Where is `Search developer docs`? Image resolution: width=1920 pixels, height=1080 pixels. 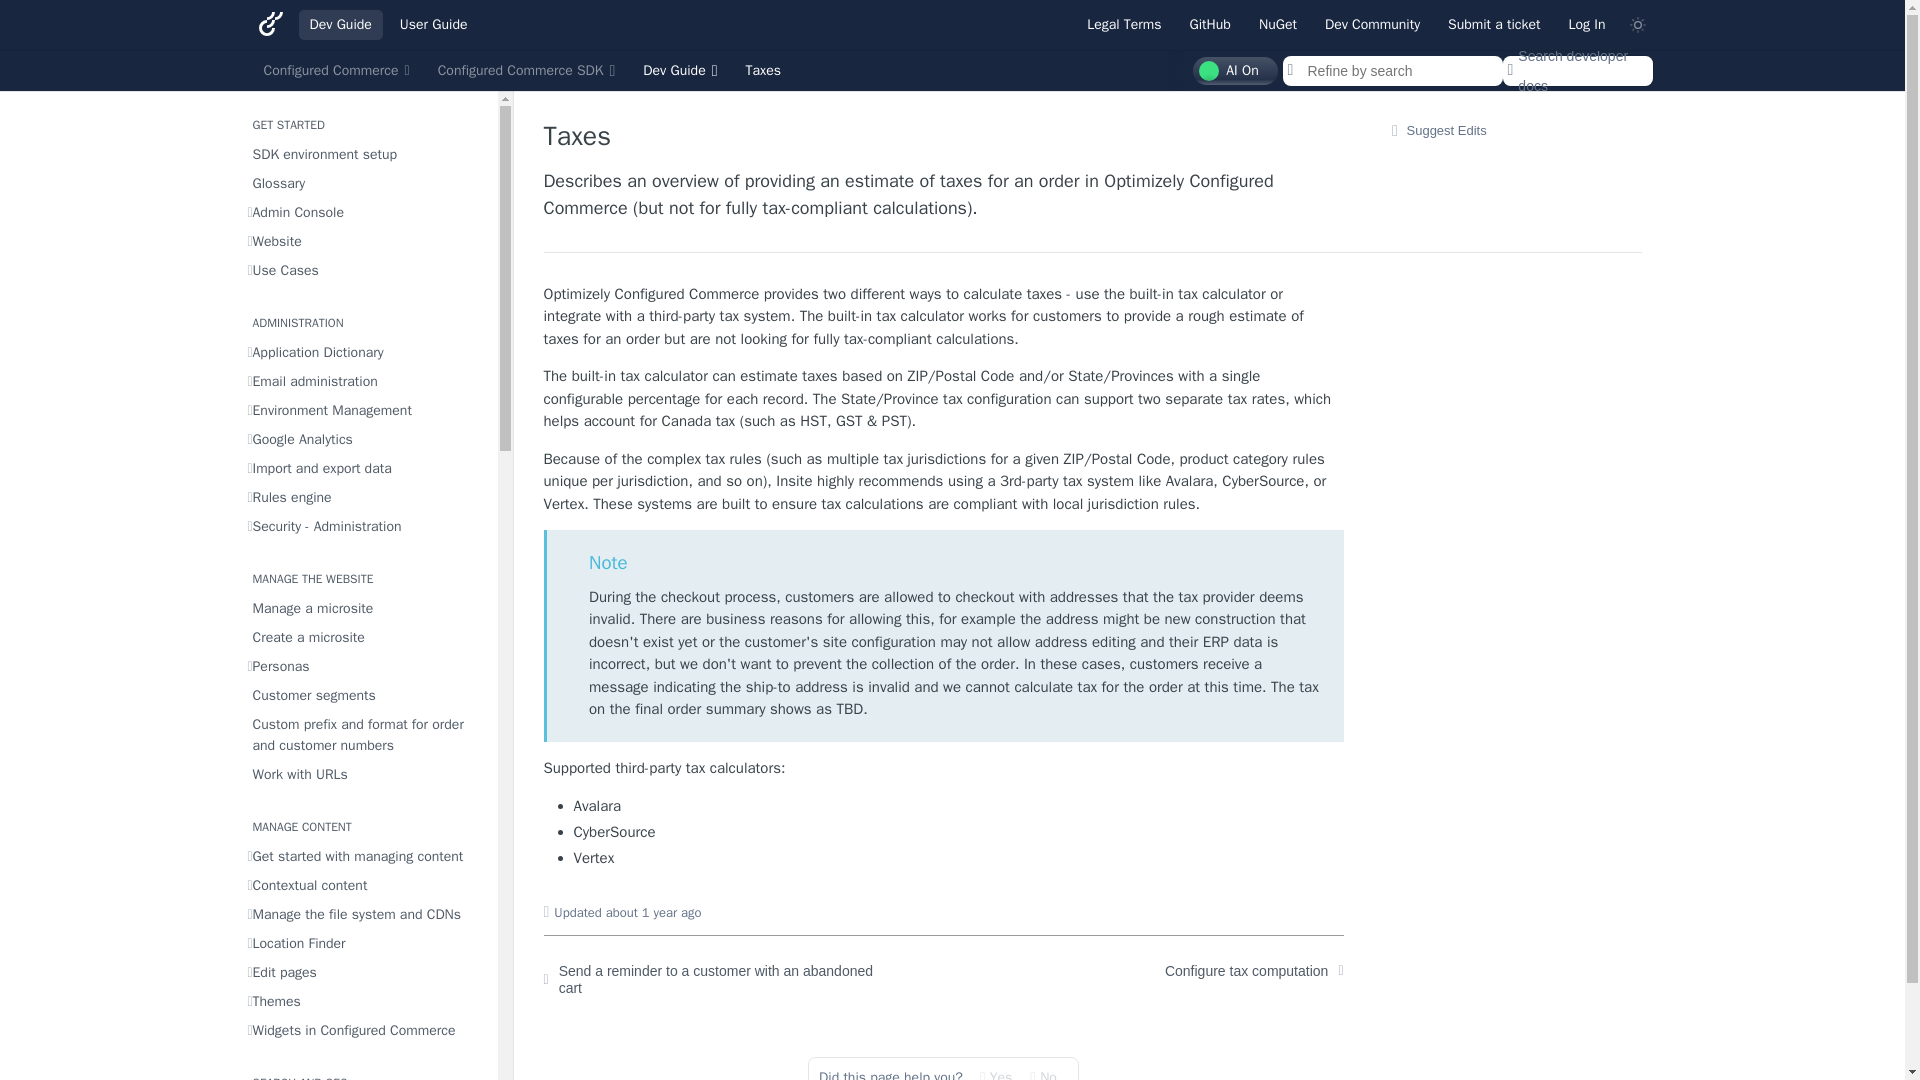
Search developer docs is located at coordinates (1576, 71).